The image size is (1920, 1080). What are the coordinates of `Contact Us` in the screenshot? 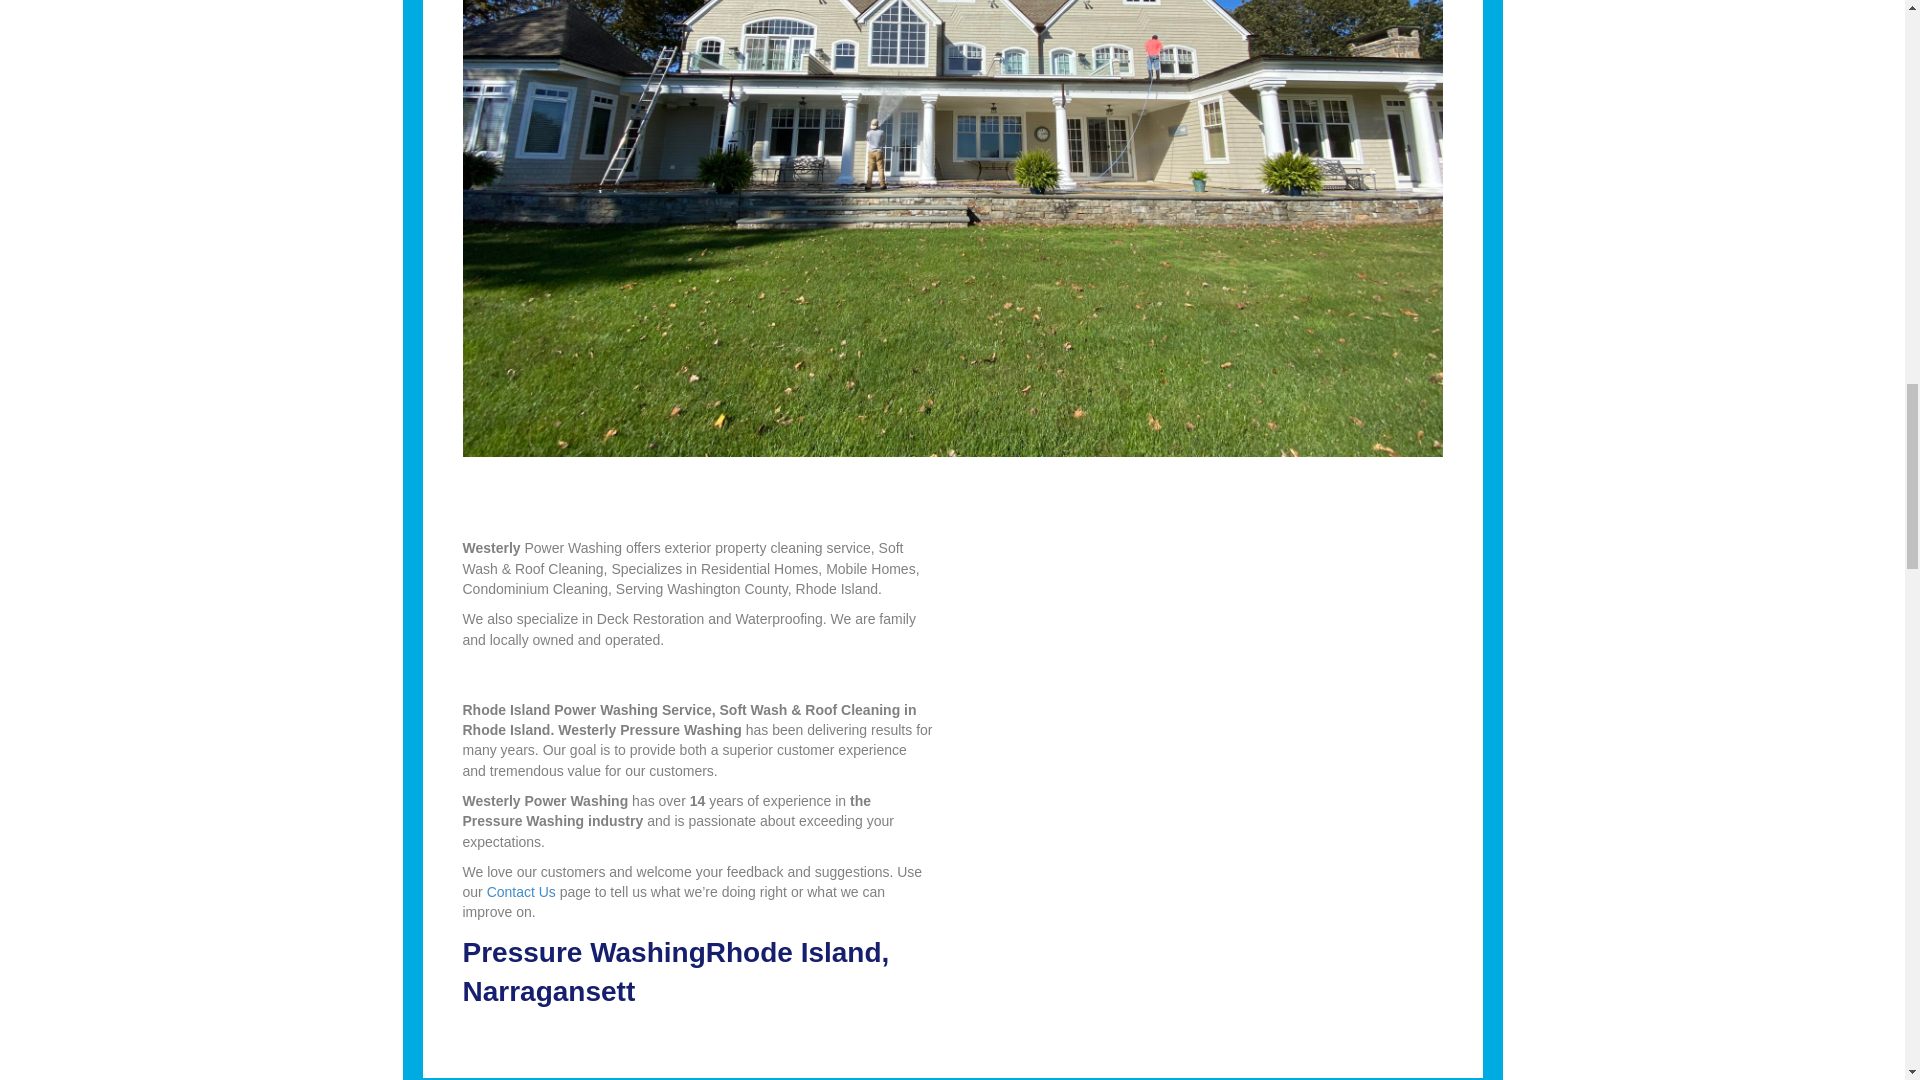 It's located at (522, 892).